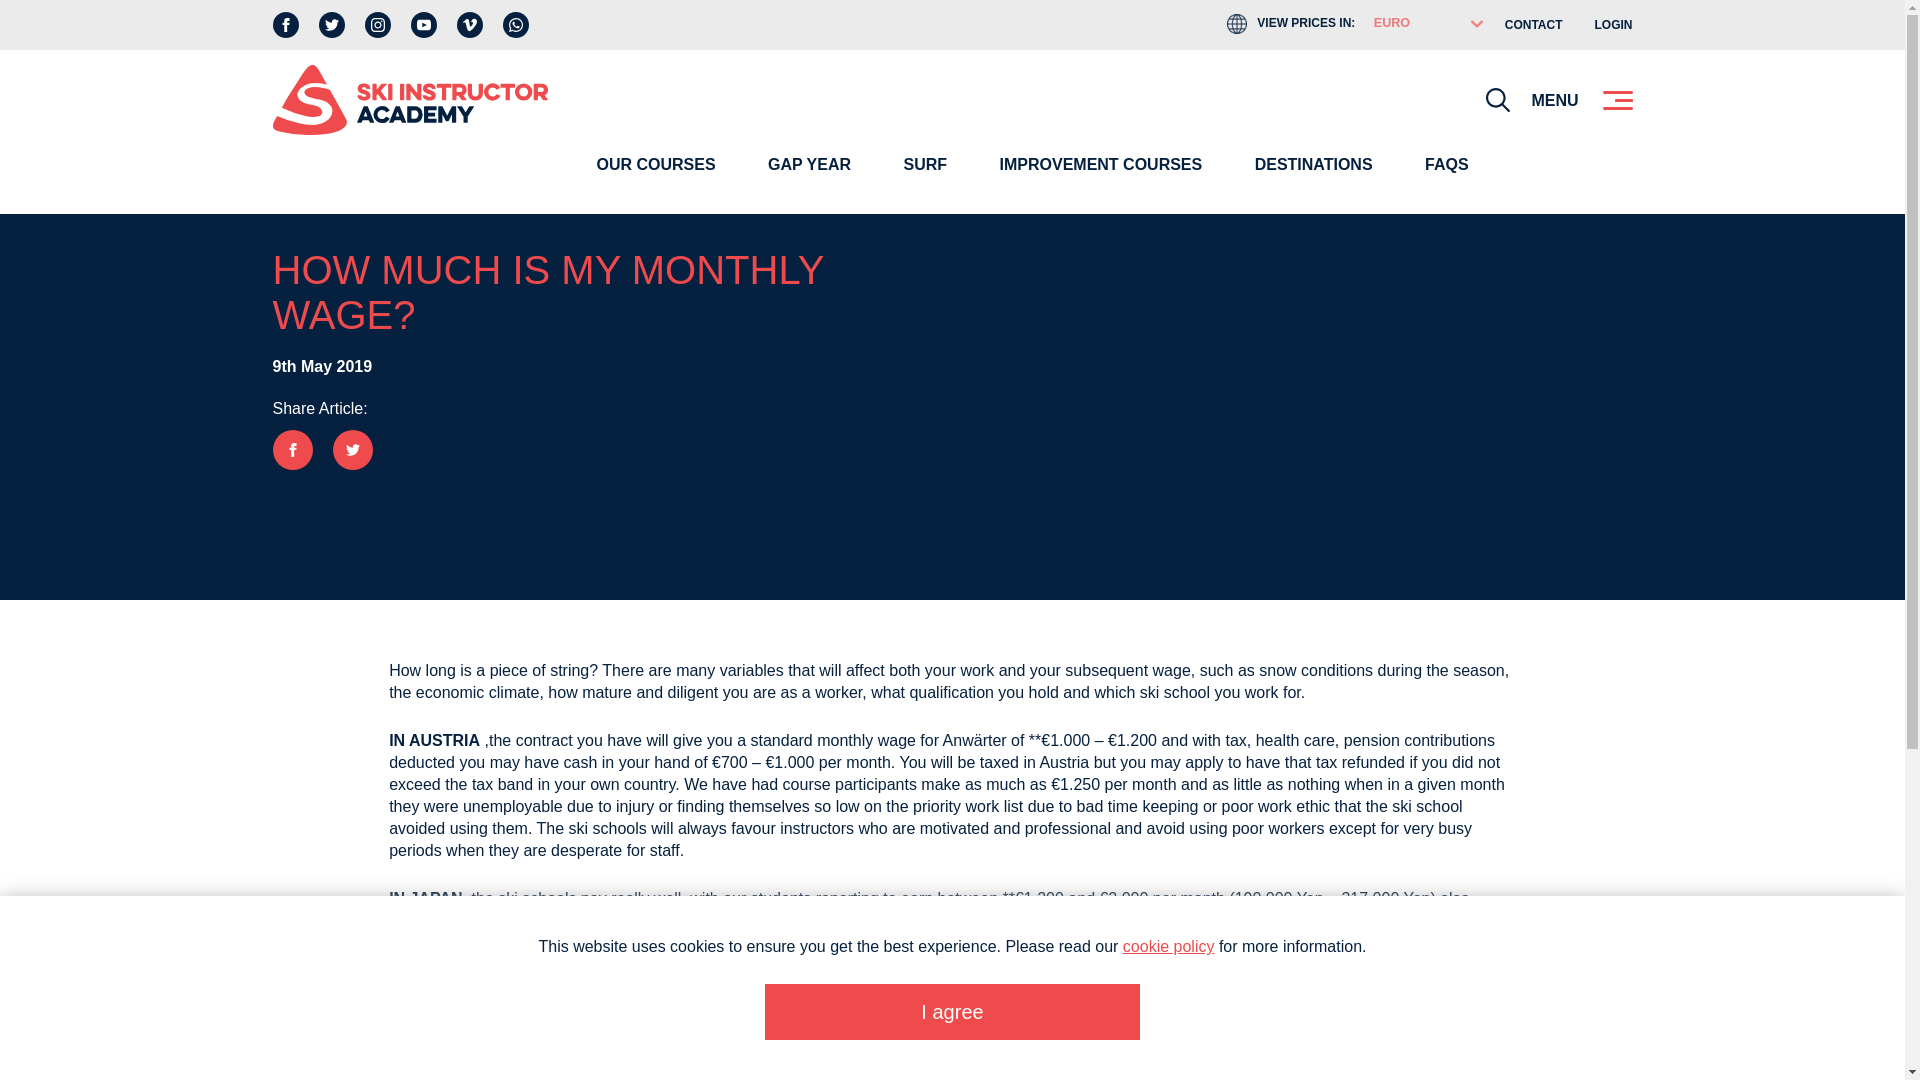 The height and width of the screenshot is (1080, 1920). I want to click on vimeo, so click(468, 24).